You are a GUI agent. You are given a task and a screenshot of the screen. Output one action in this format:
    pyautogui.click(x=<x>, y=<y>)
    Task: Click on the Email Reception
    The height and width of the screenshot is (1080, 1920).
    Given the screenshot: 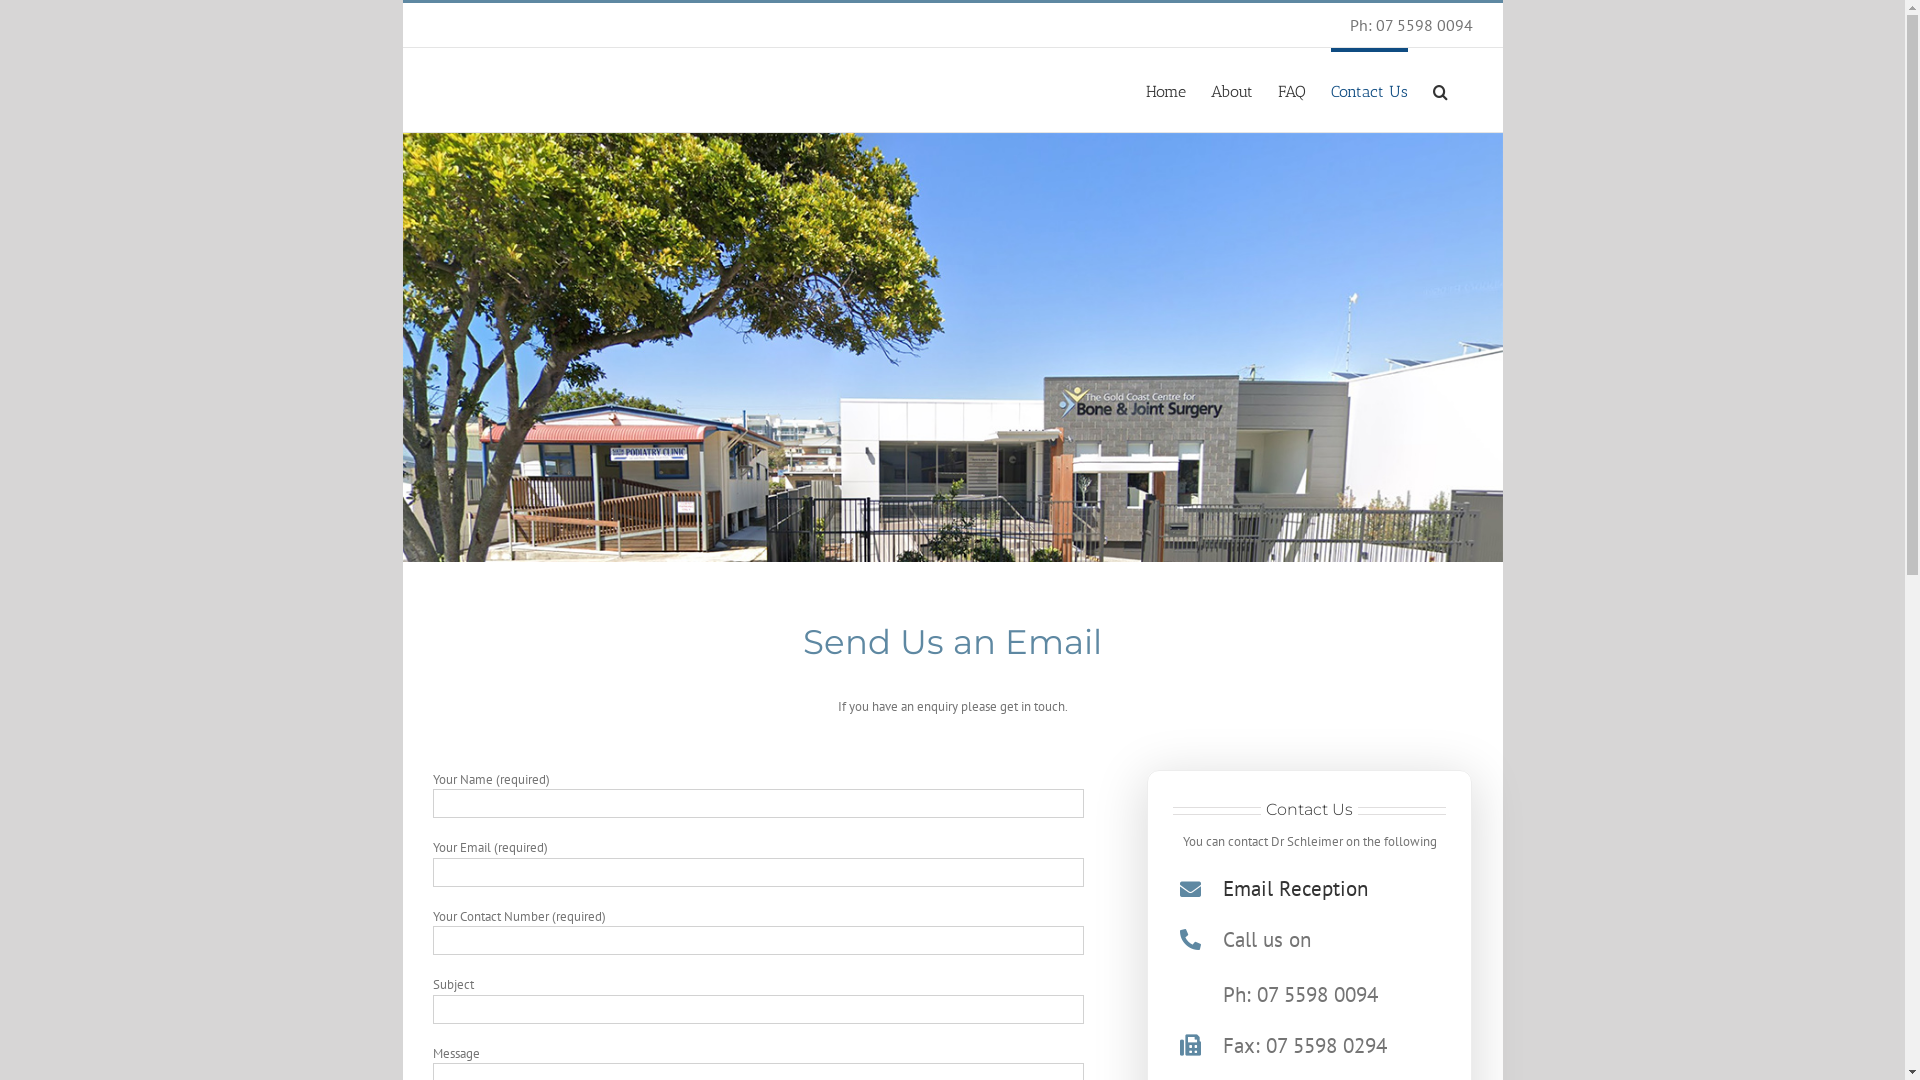 What is the action you would take?
    pyautogui.click(x=1296, y=888)
    